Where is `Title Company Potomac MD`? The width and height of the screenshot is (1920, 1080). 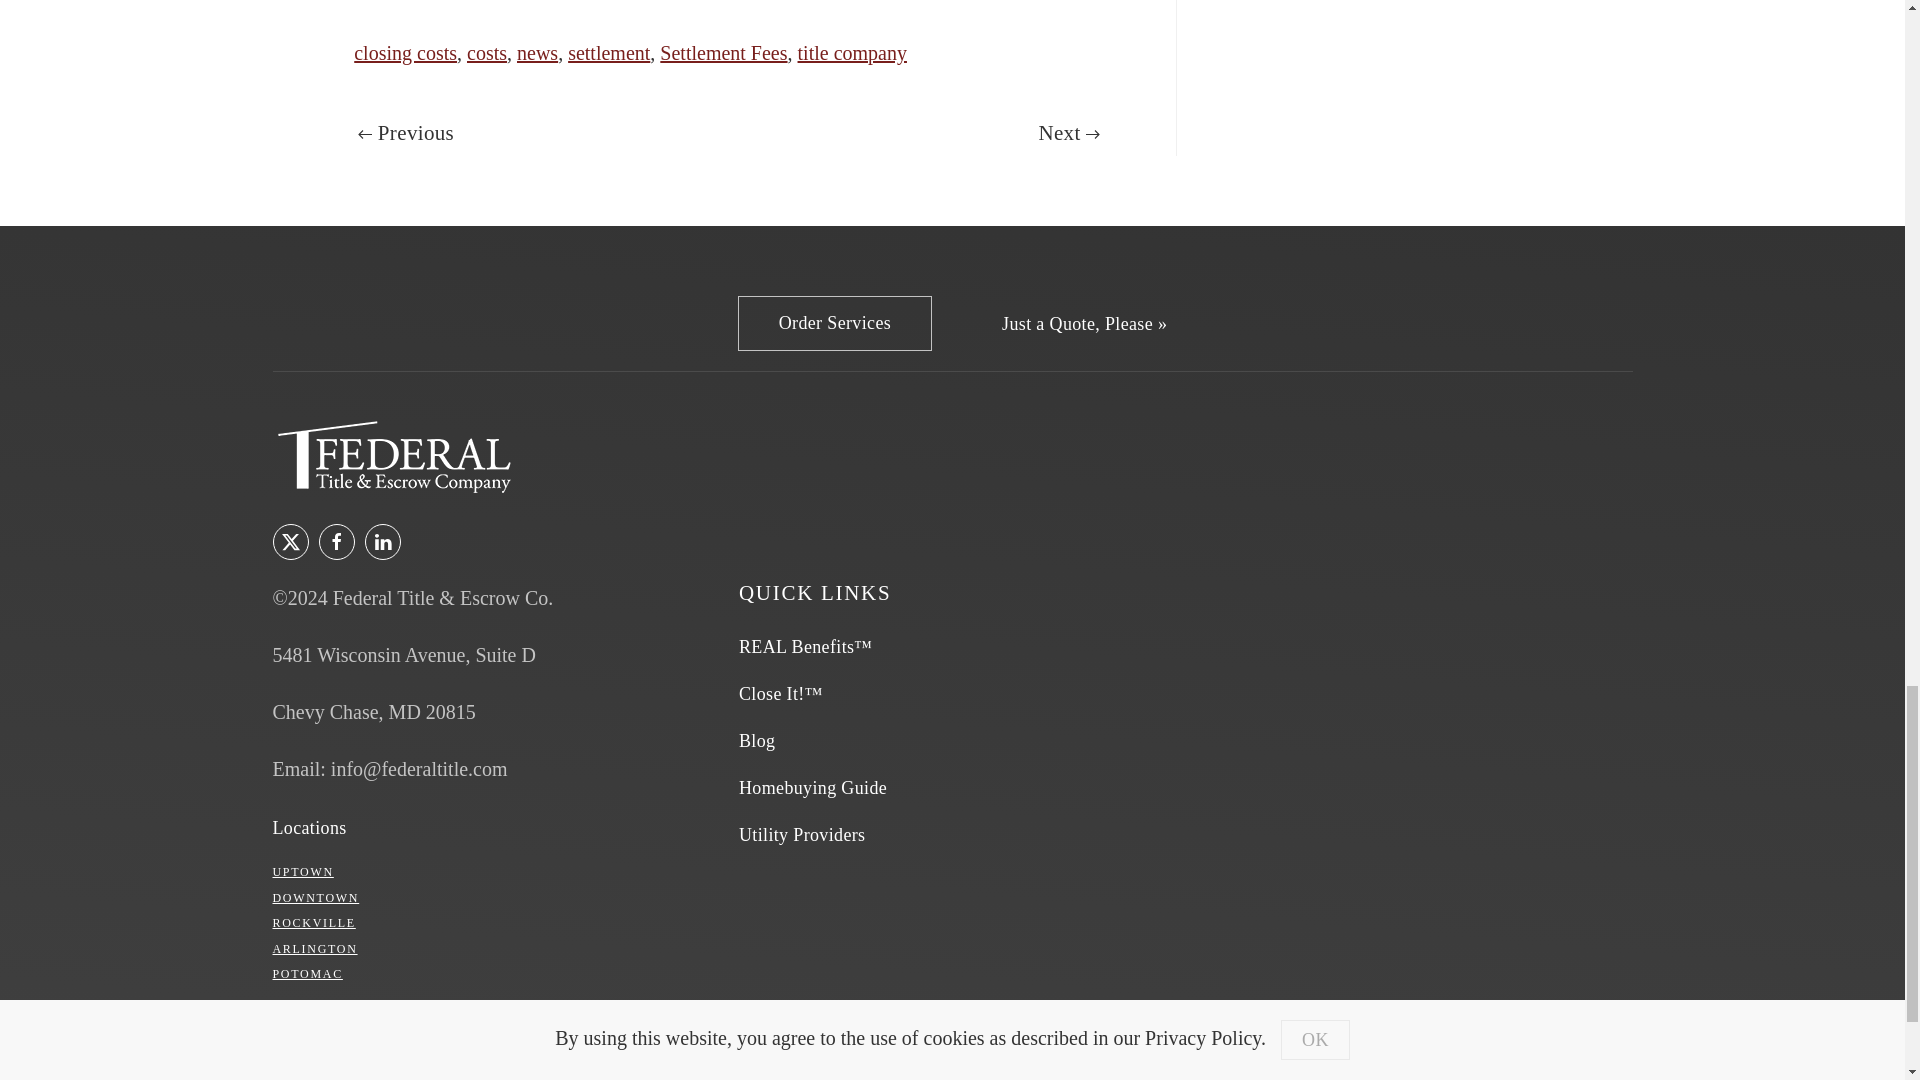
Title Company Potomac MD is located at coordinates (306, 973).